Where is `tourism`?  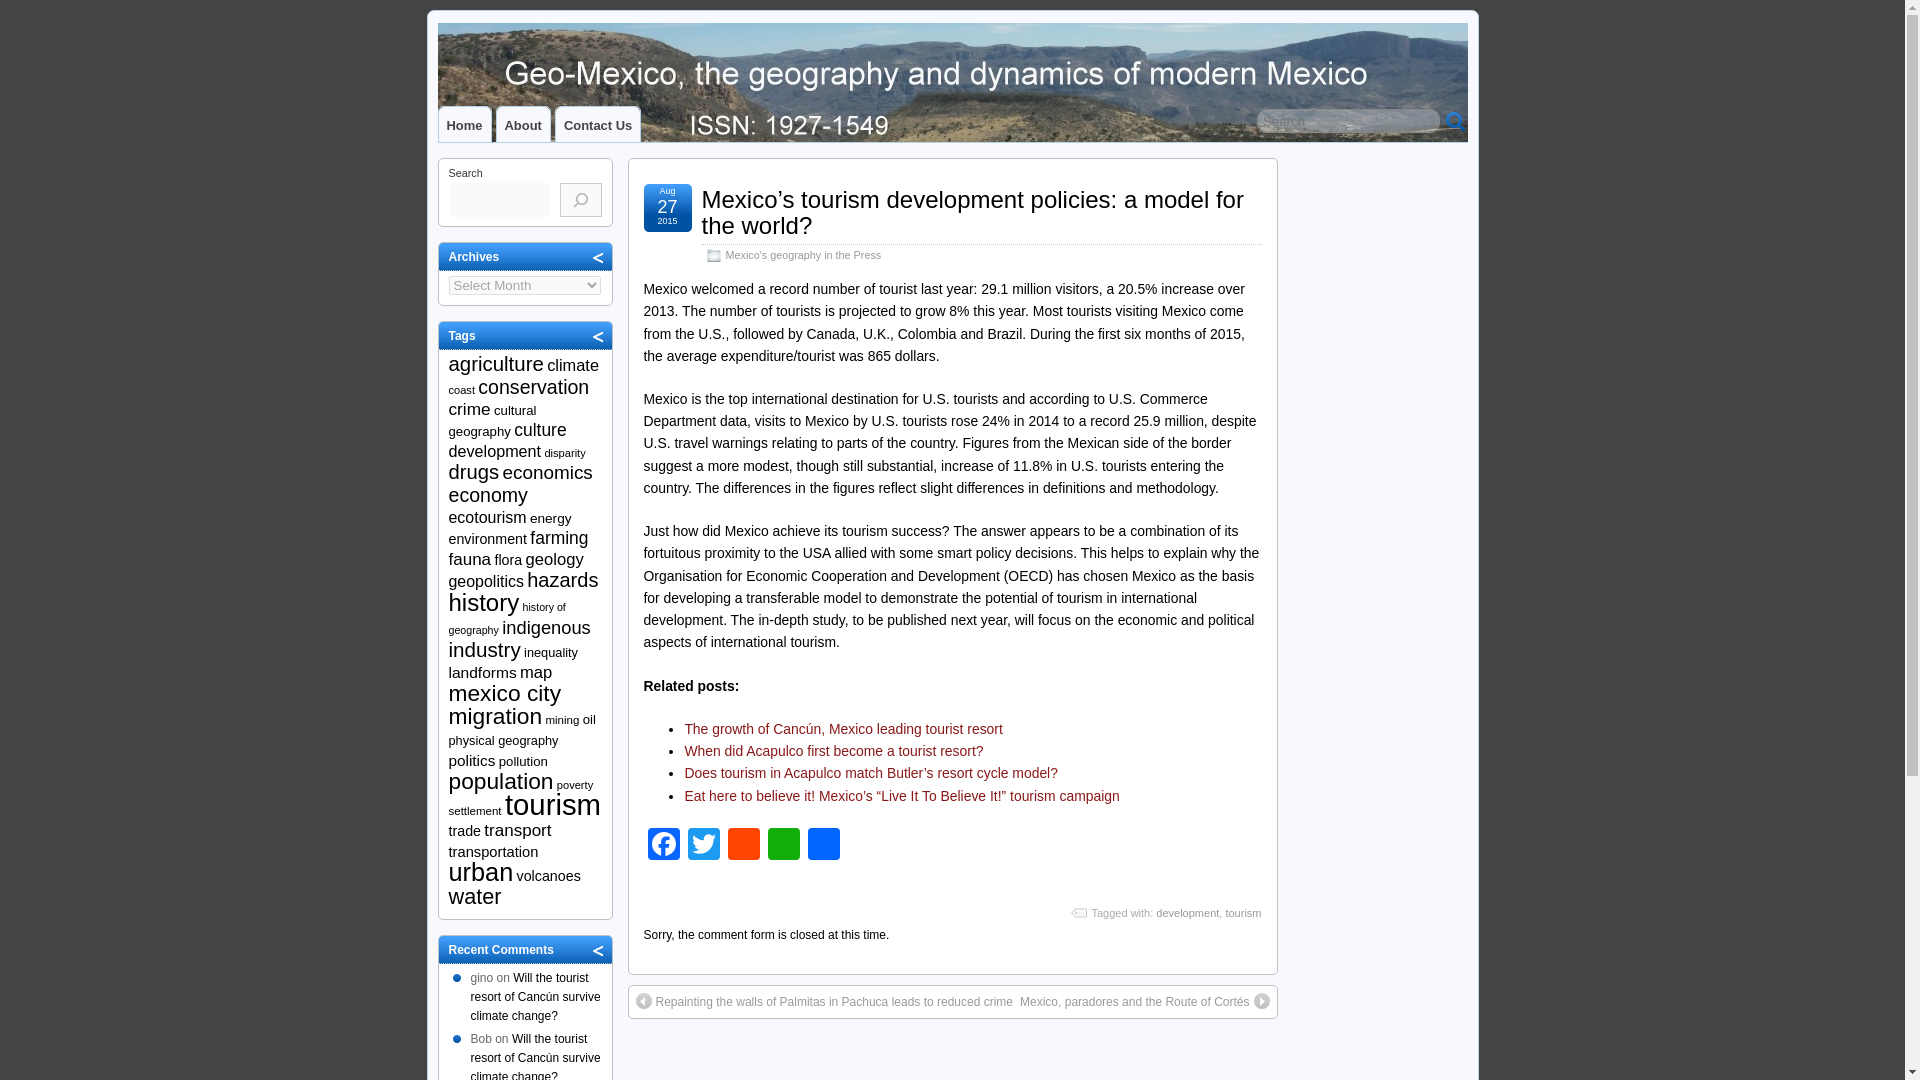
tourism is located at coordinates (1242, 913).